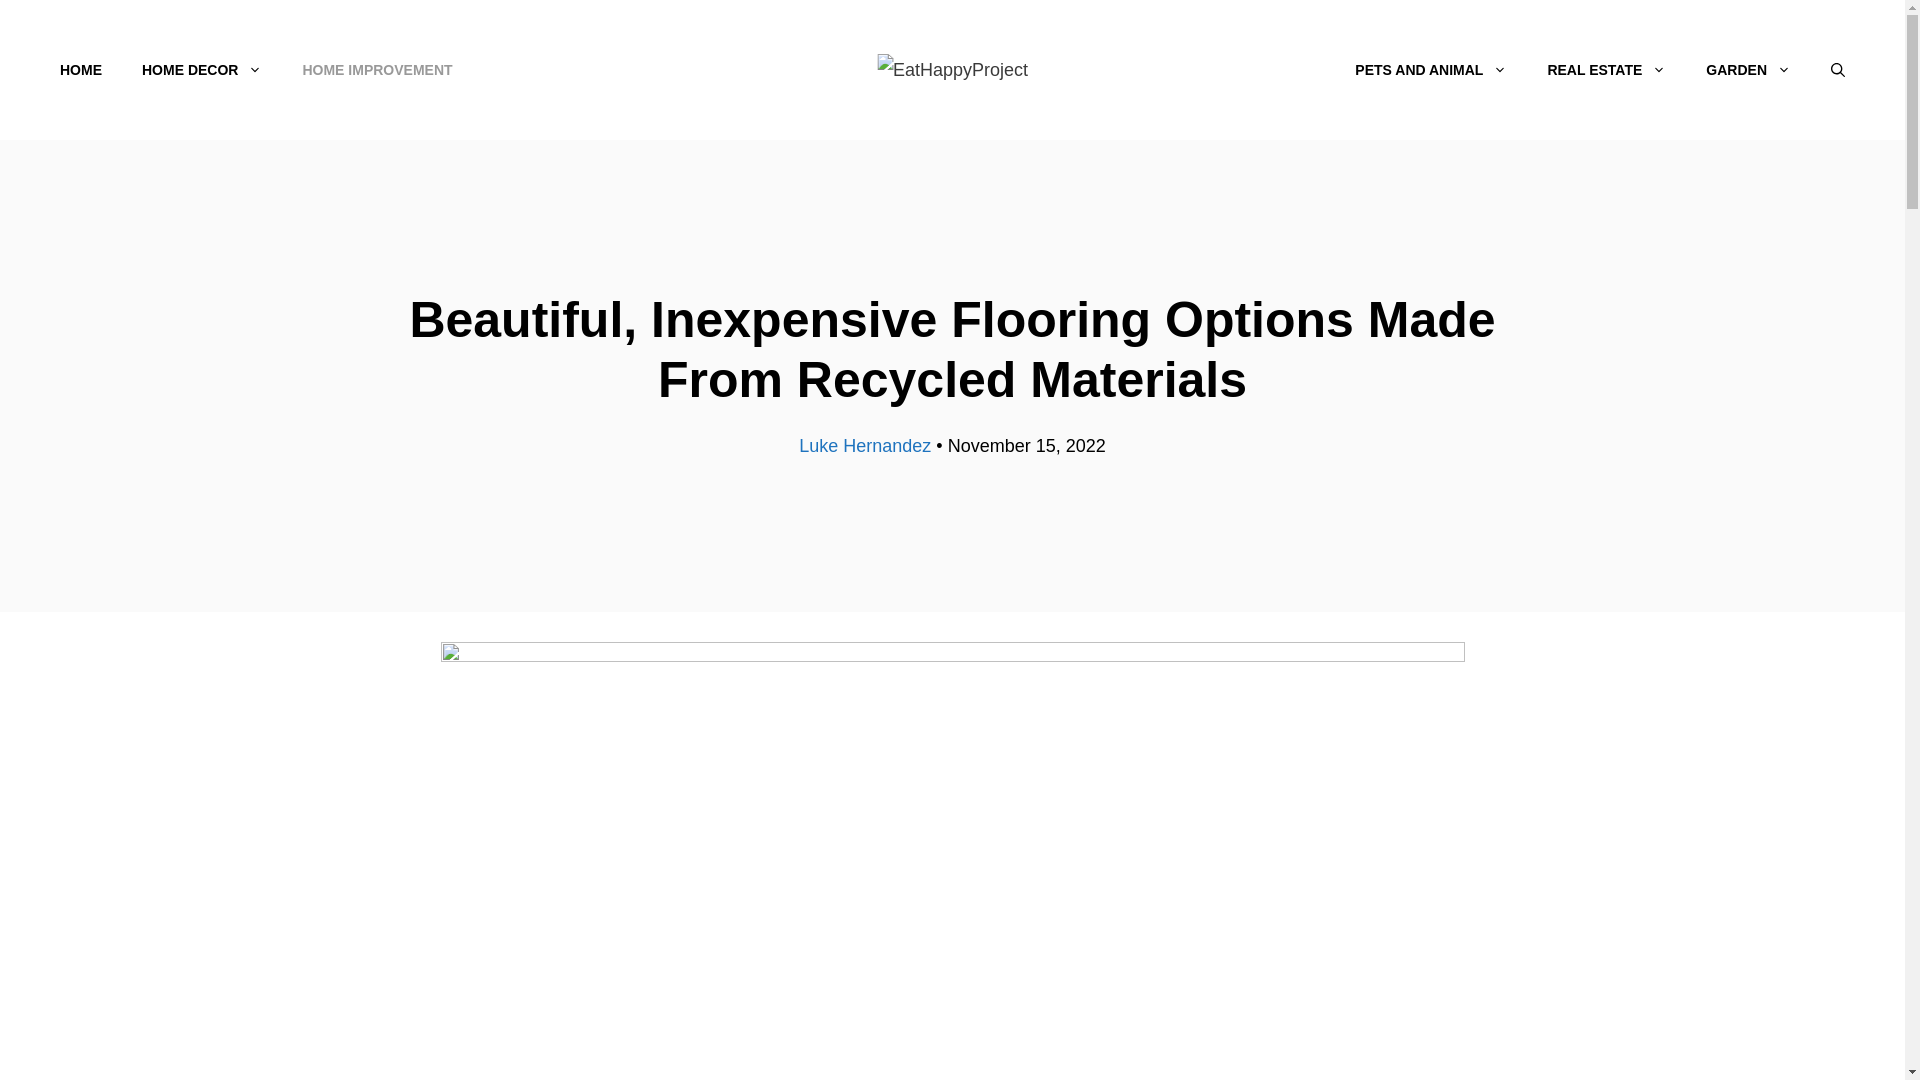  I want to click on HOME IMPROVEMENT, so click(377, 70).